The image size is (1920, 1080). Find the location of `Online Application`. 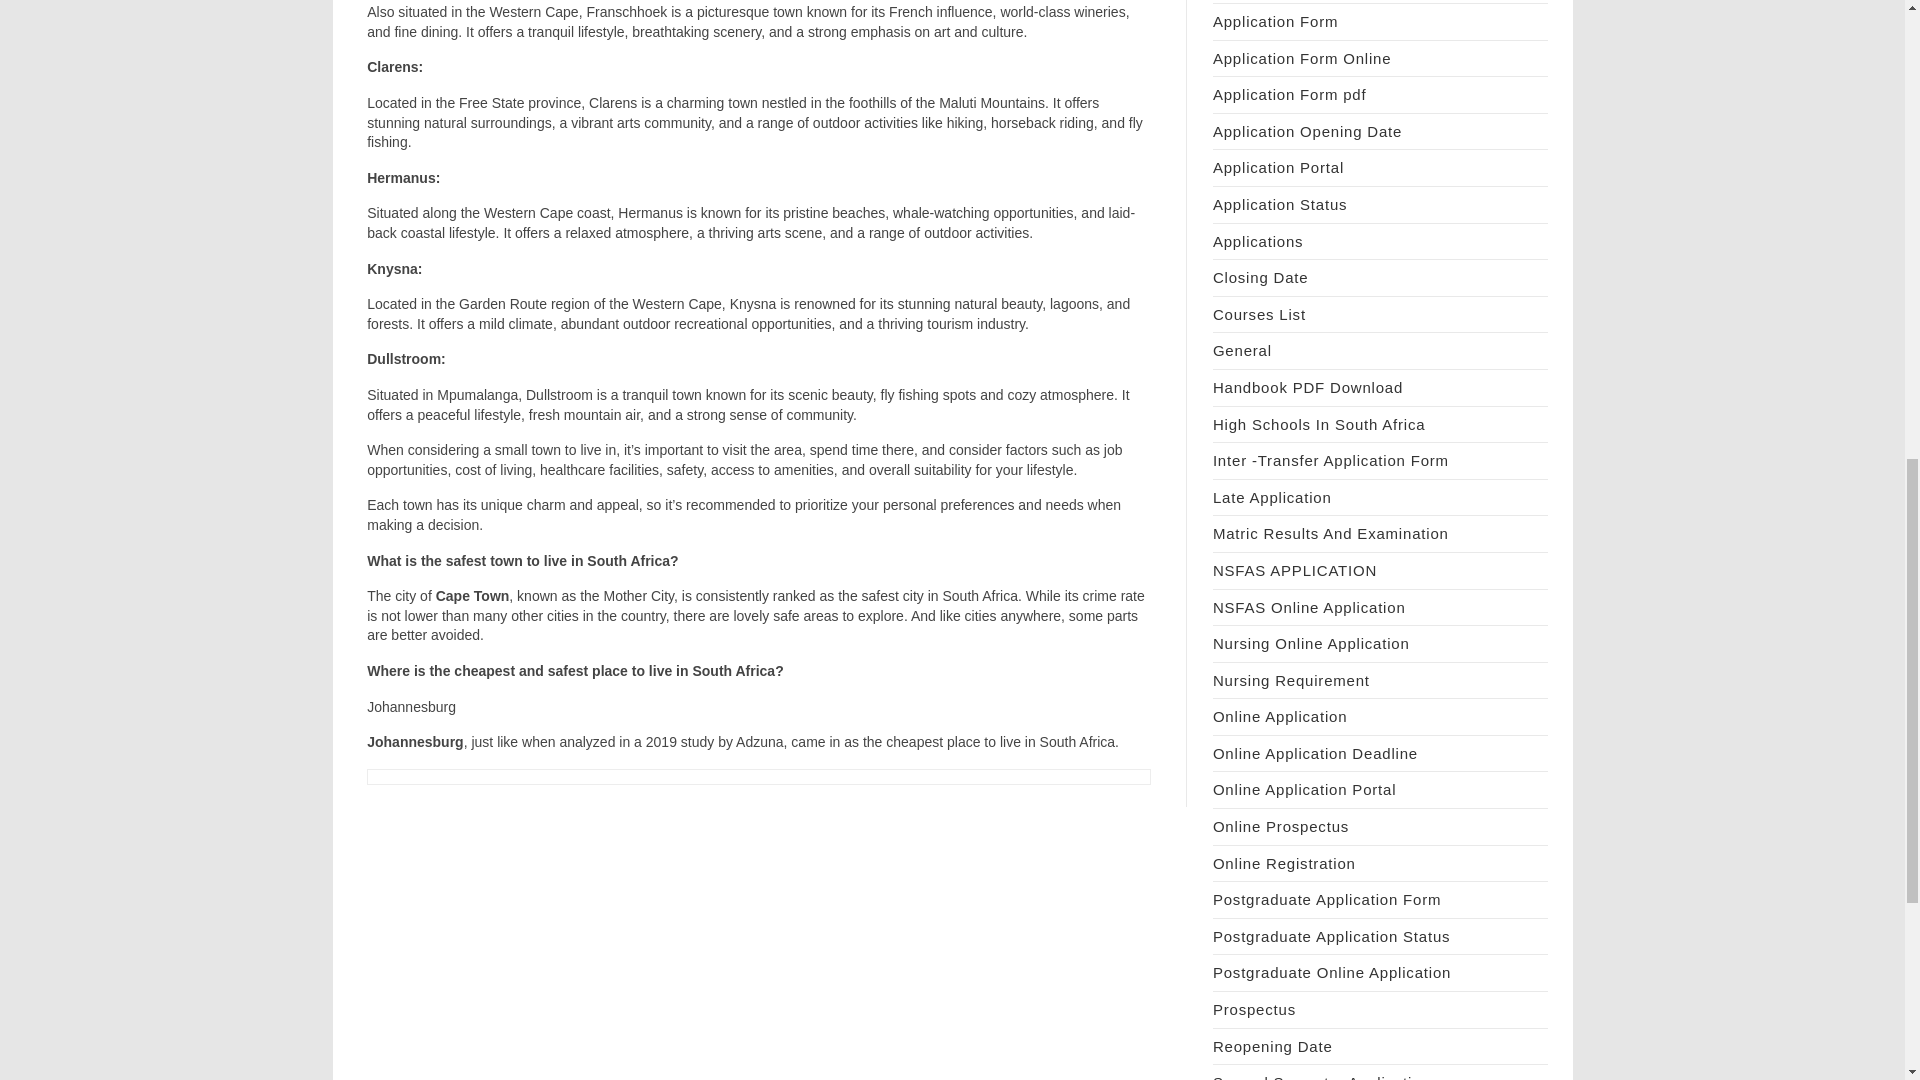

Online Application is located at coordinates (1280, 716).